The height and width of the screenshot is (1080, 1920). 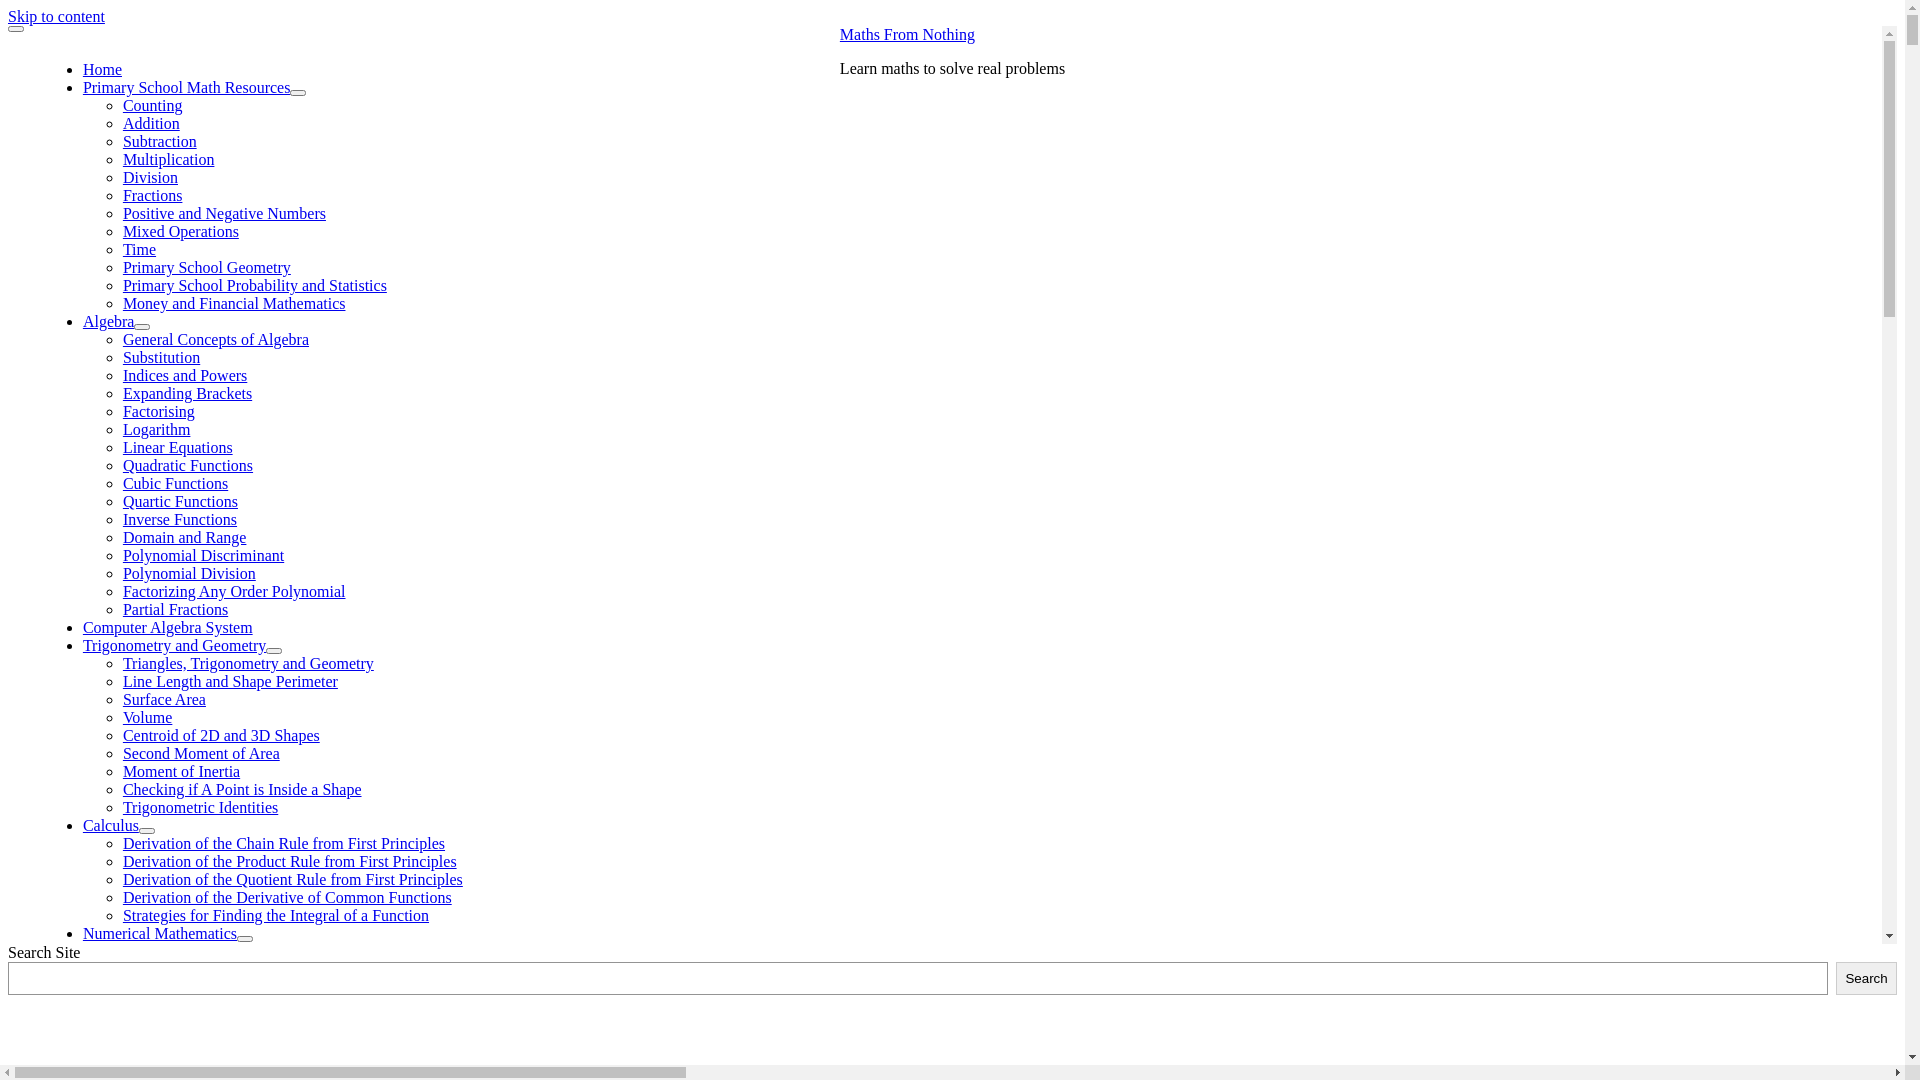 What do you see at coordinates (1866, 978) in the screenshot?
I see `Search` at bounding box center [1866, 978].